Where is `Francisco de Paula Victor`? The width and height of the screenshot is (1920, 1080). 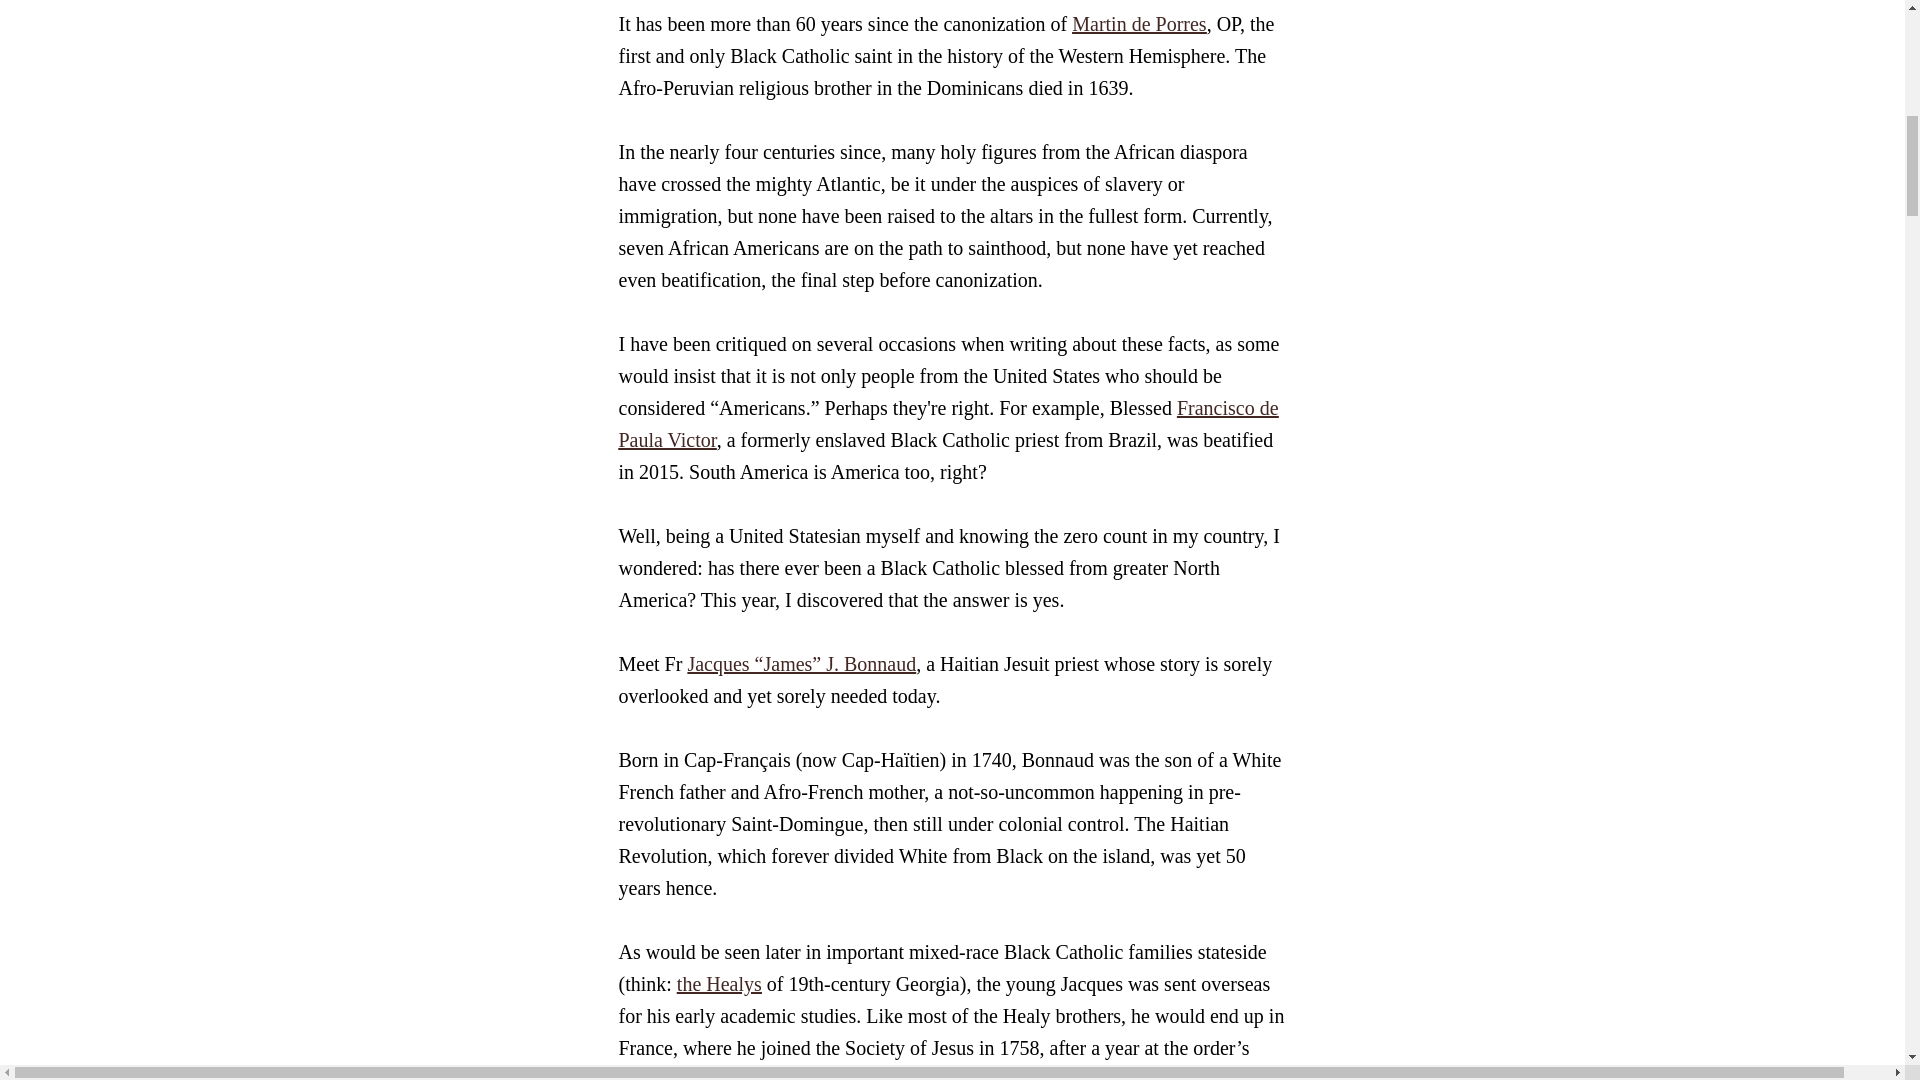 Francisco de Paula Victor is located at coordinates (948, 424).